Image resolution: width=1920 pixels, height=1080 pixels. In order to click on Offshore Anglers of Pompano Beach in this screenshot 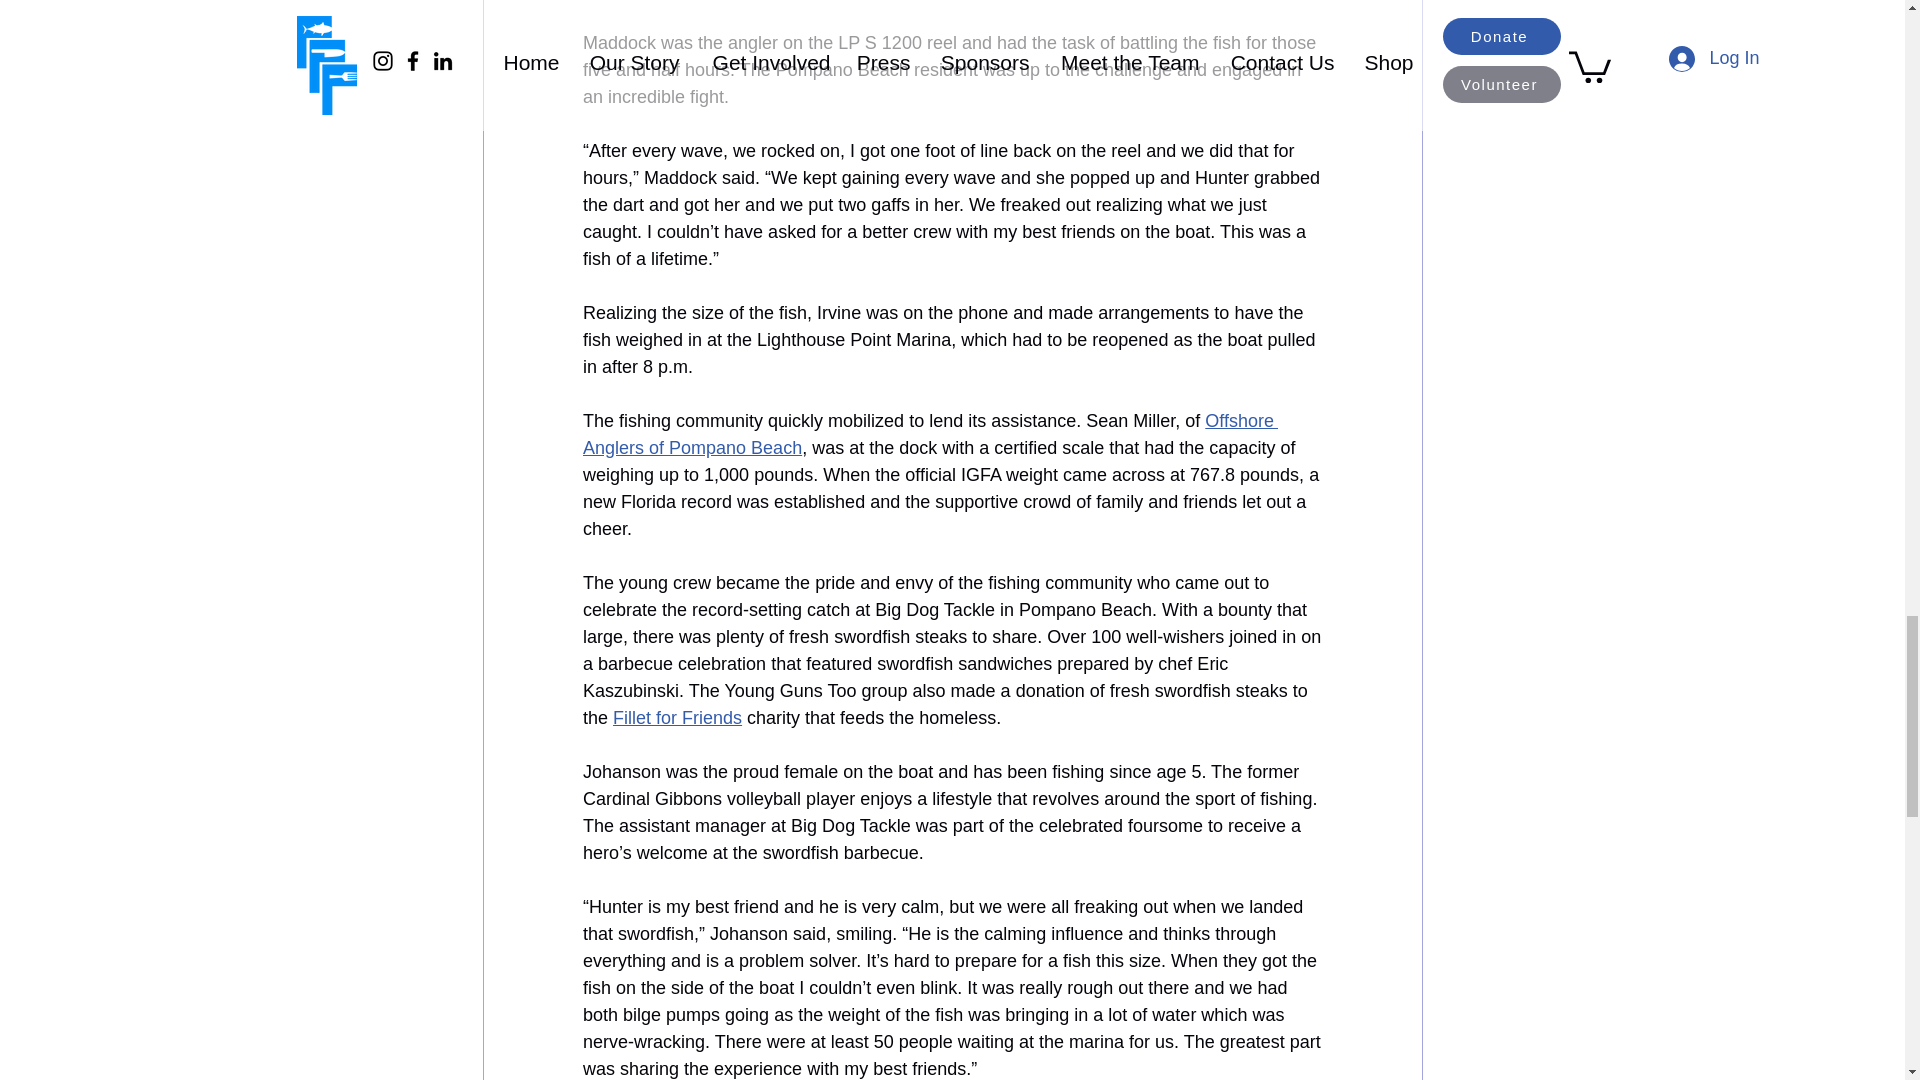, I will do `click(928, 434)`.